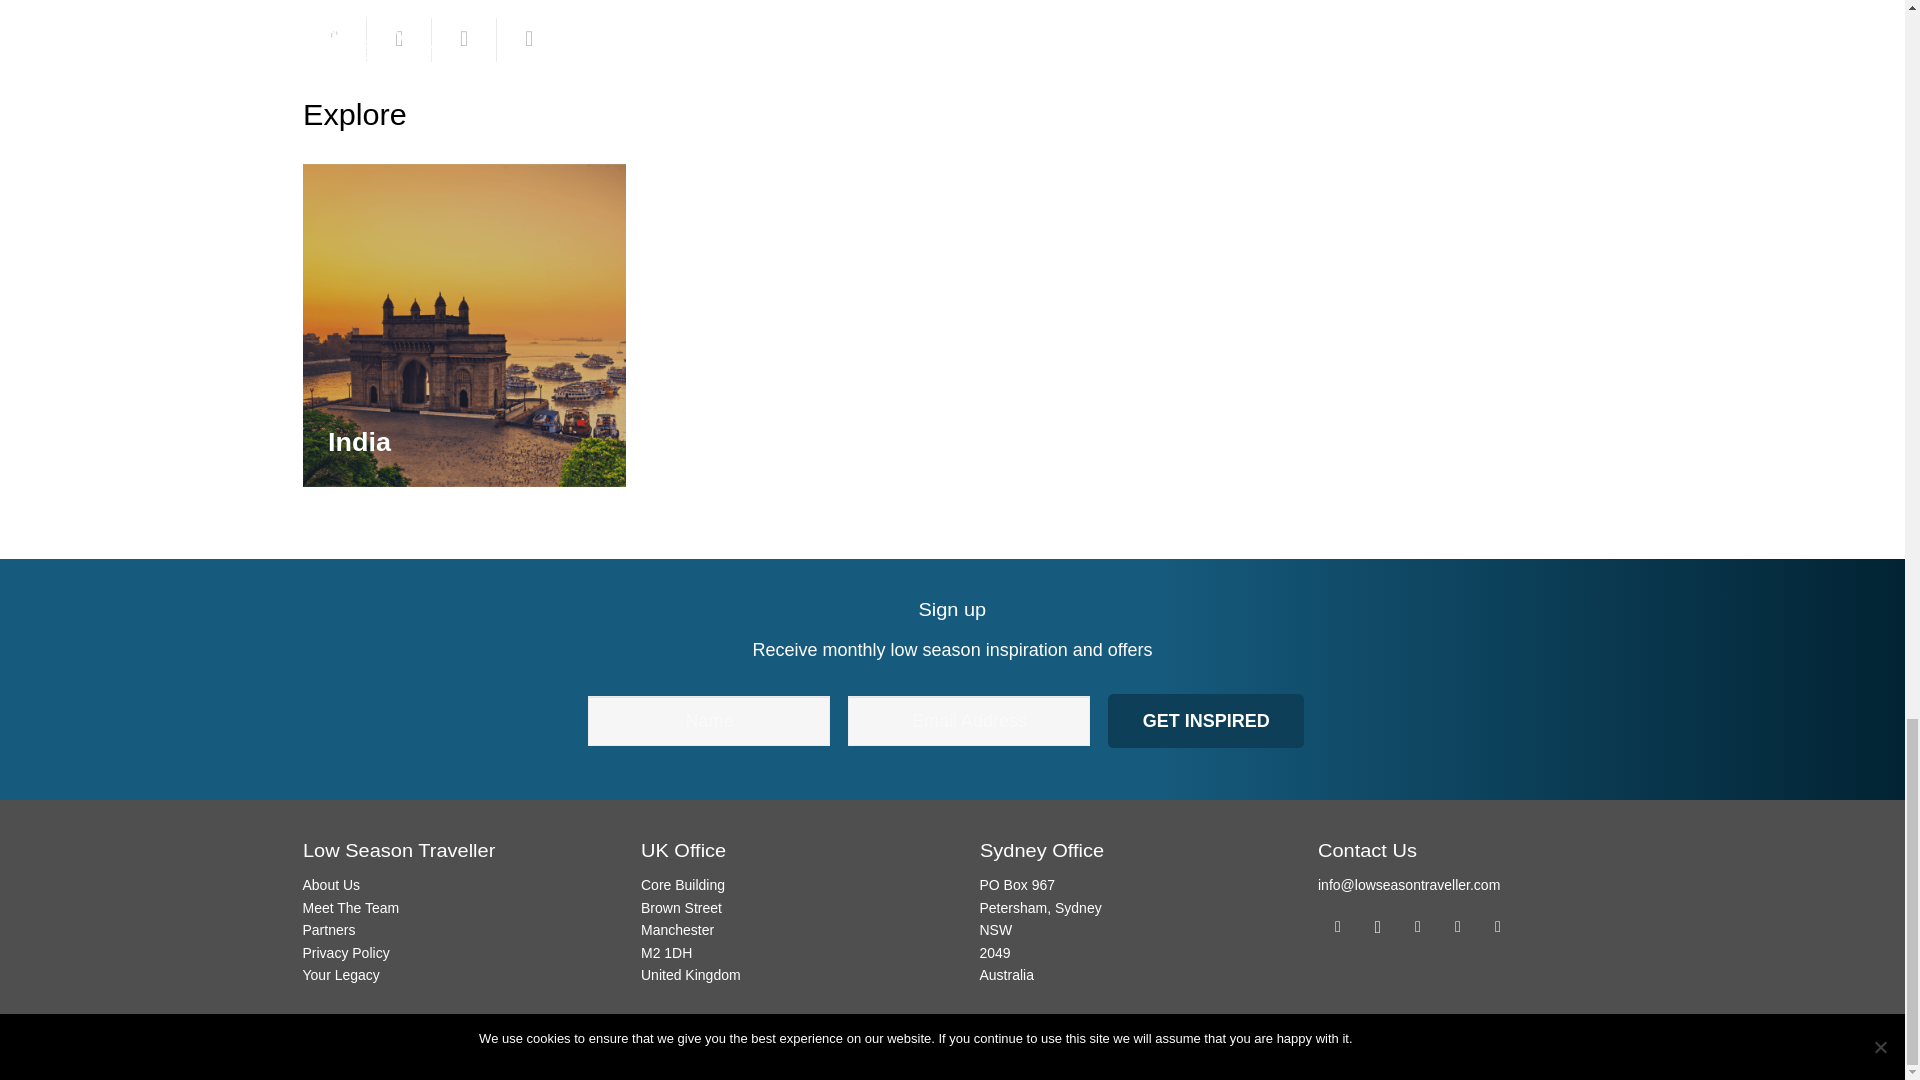 This screenshot has height=1080, width=1920. I want to click on Email this, so click(334, 39).